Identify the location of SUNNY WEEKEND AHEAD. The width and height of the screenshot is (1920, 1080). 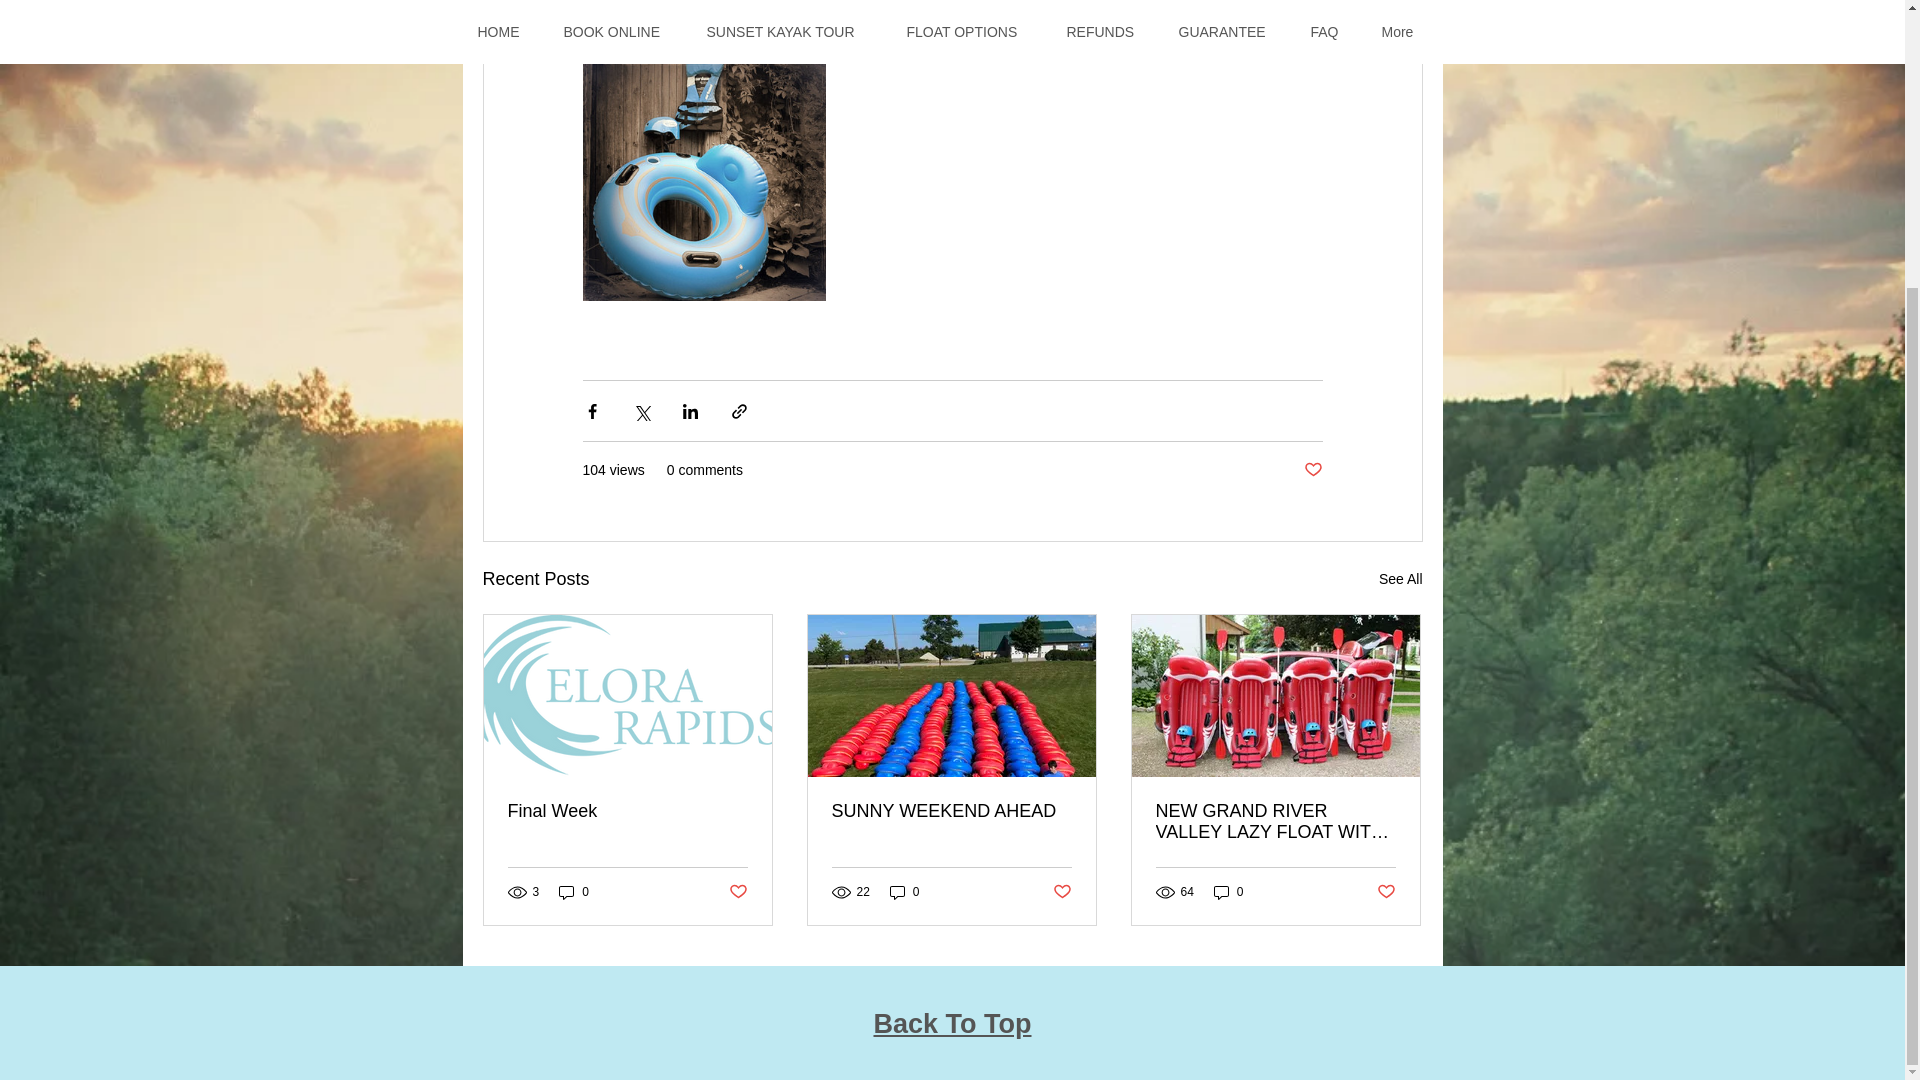
(951, 811).